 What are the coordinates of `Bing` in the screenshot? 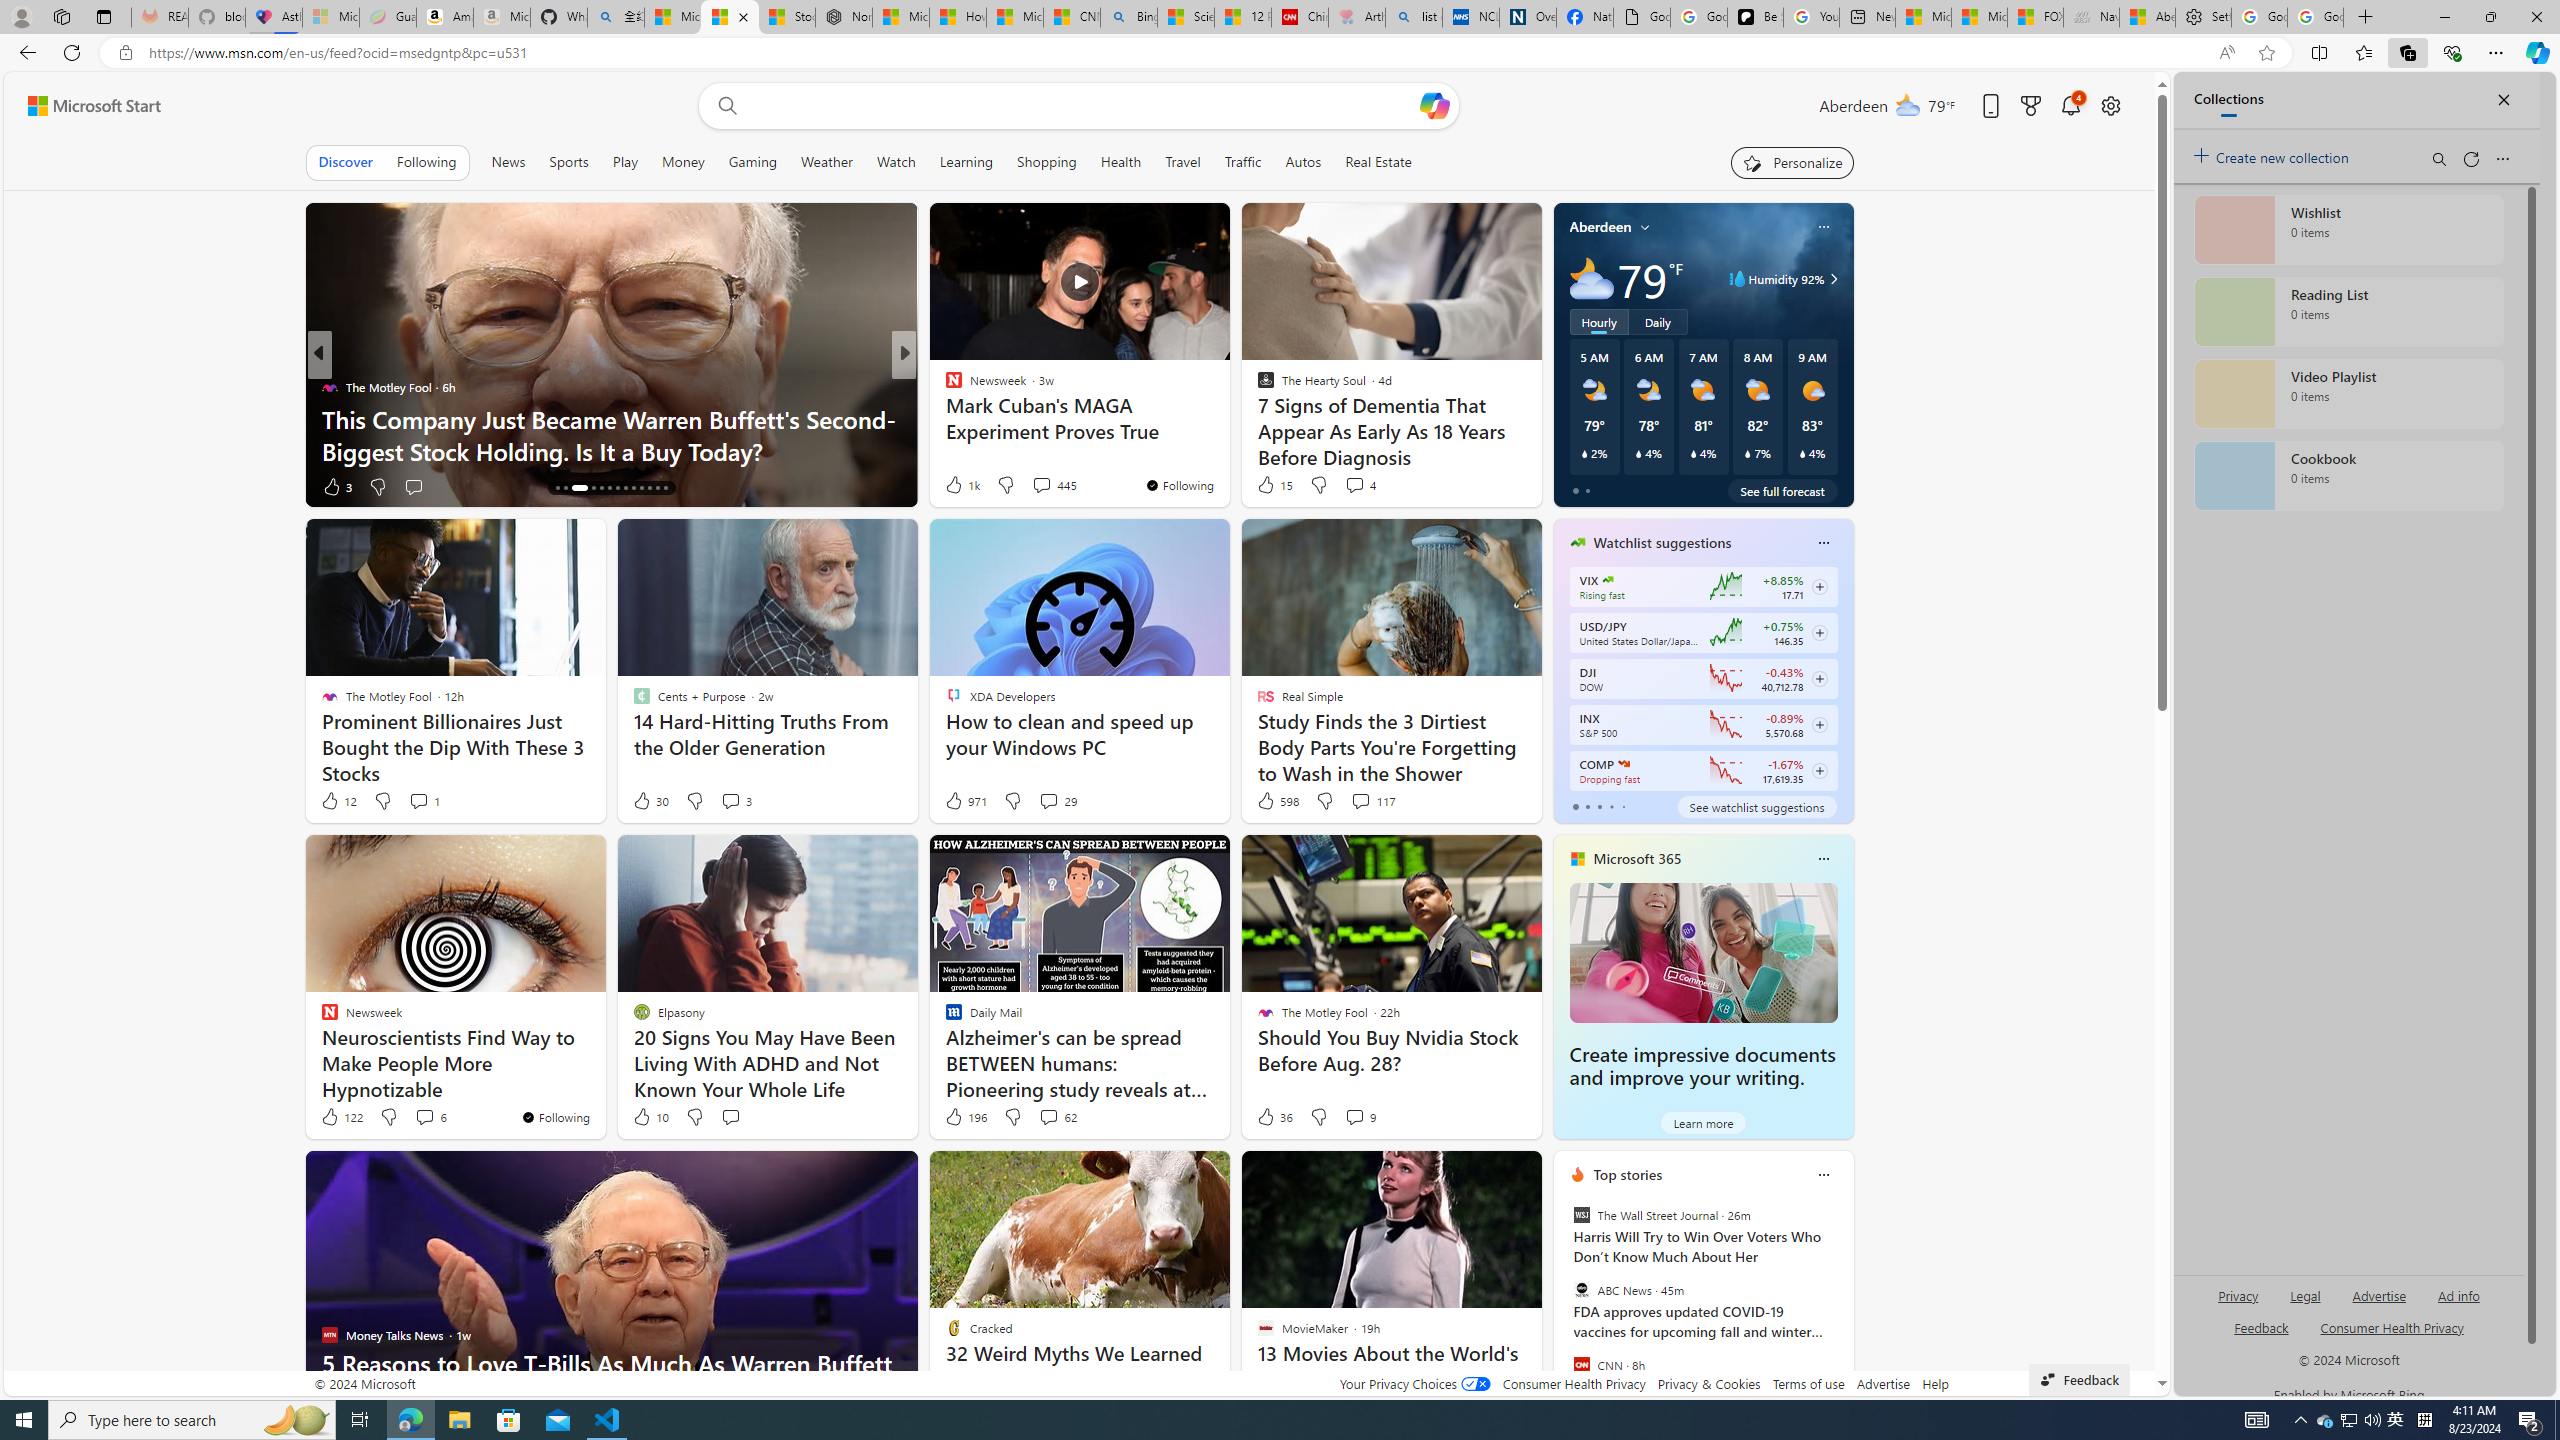 It's located at (1128, 17).